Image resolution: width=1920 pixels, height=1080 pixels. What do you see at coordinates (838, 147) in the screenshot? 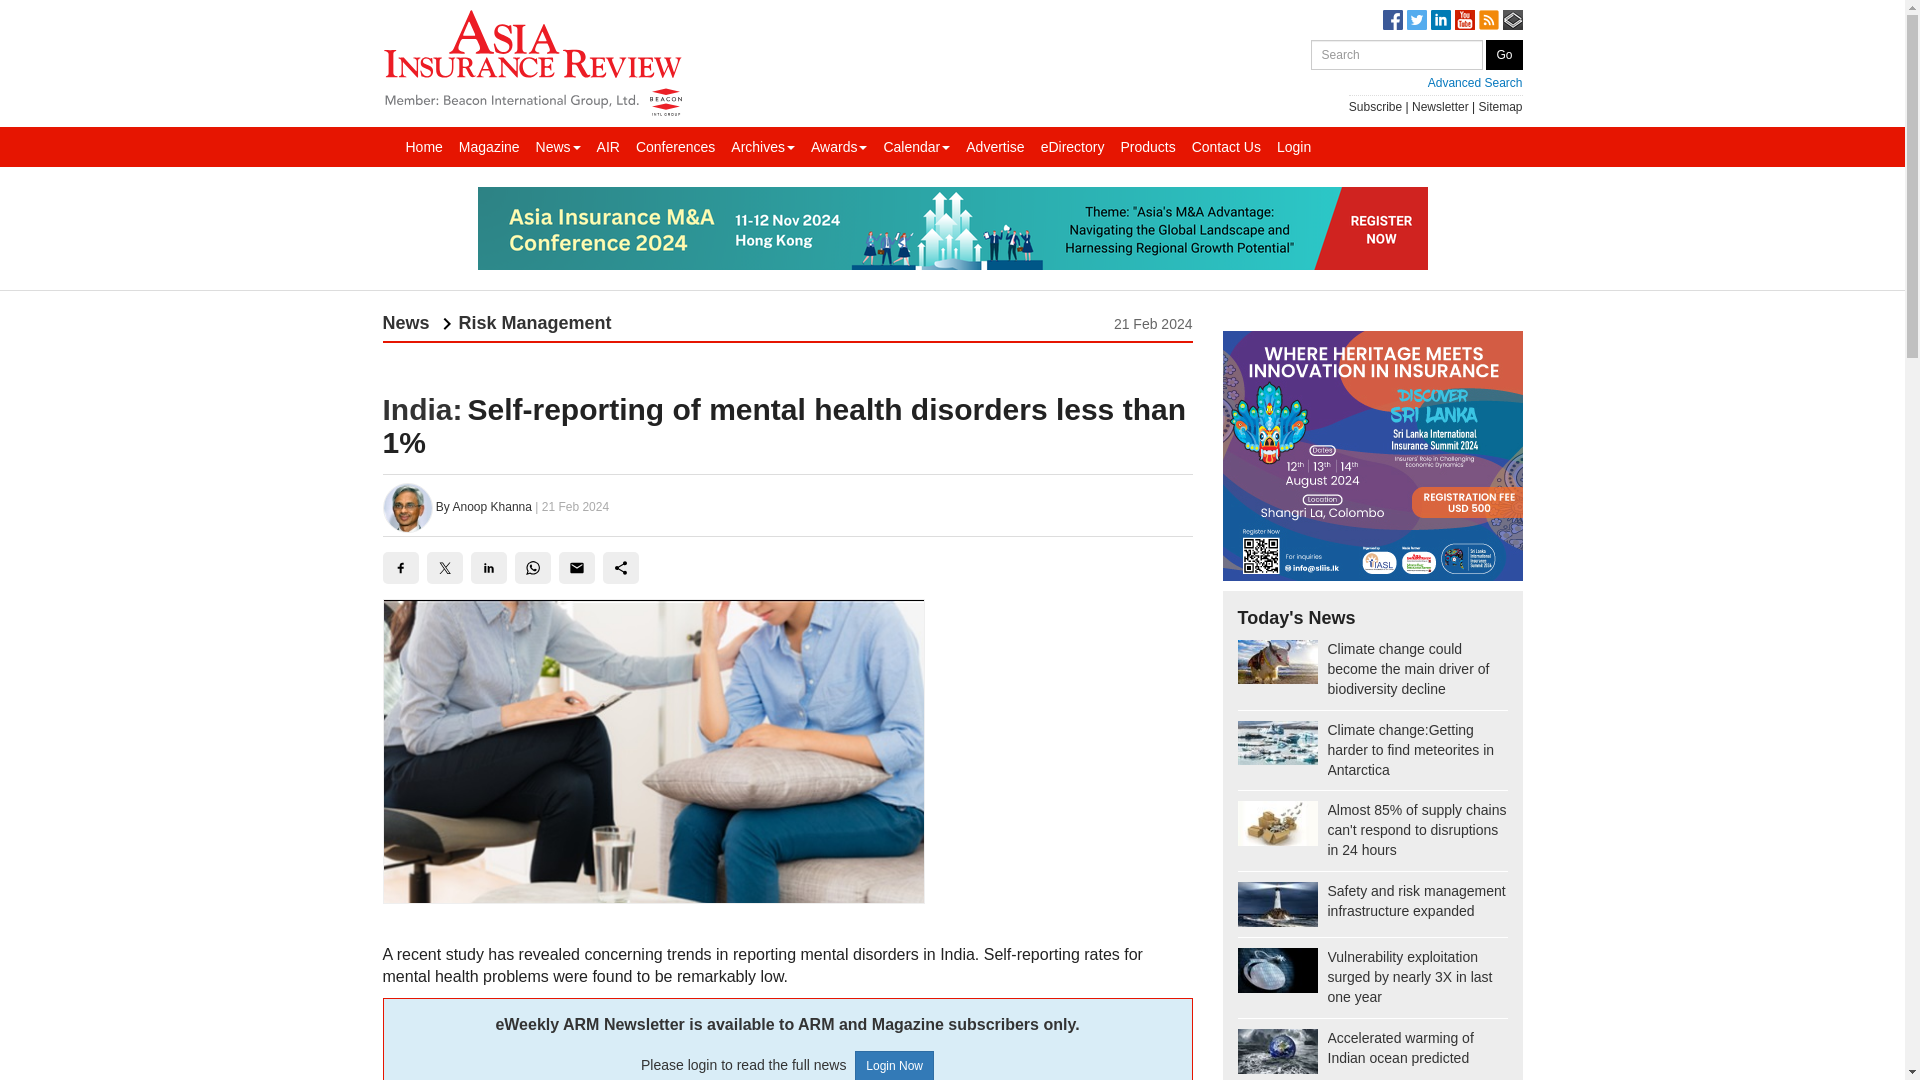
I see `Awards` at bounding box center [838, 147].